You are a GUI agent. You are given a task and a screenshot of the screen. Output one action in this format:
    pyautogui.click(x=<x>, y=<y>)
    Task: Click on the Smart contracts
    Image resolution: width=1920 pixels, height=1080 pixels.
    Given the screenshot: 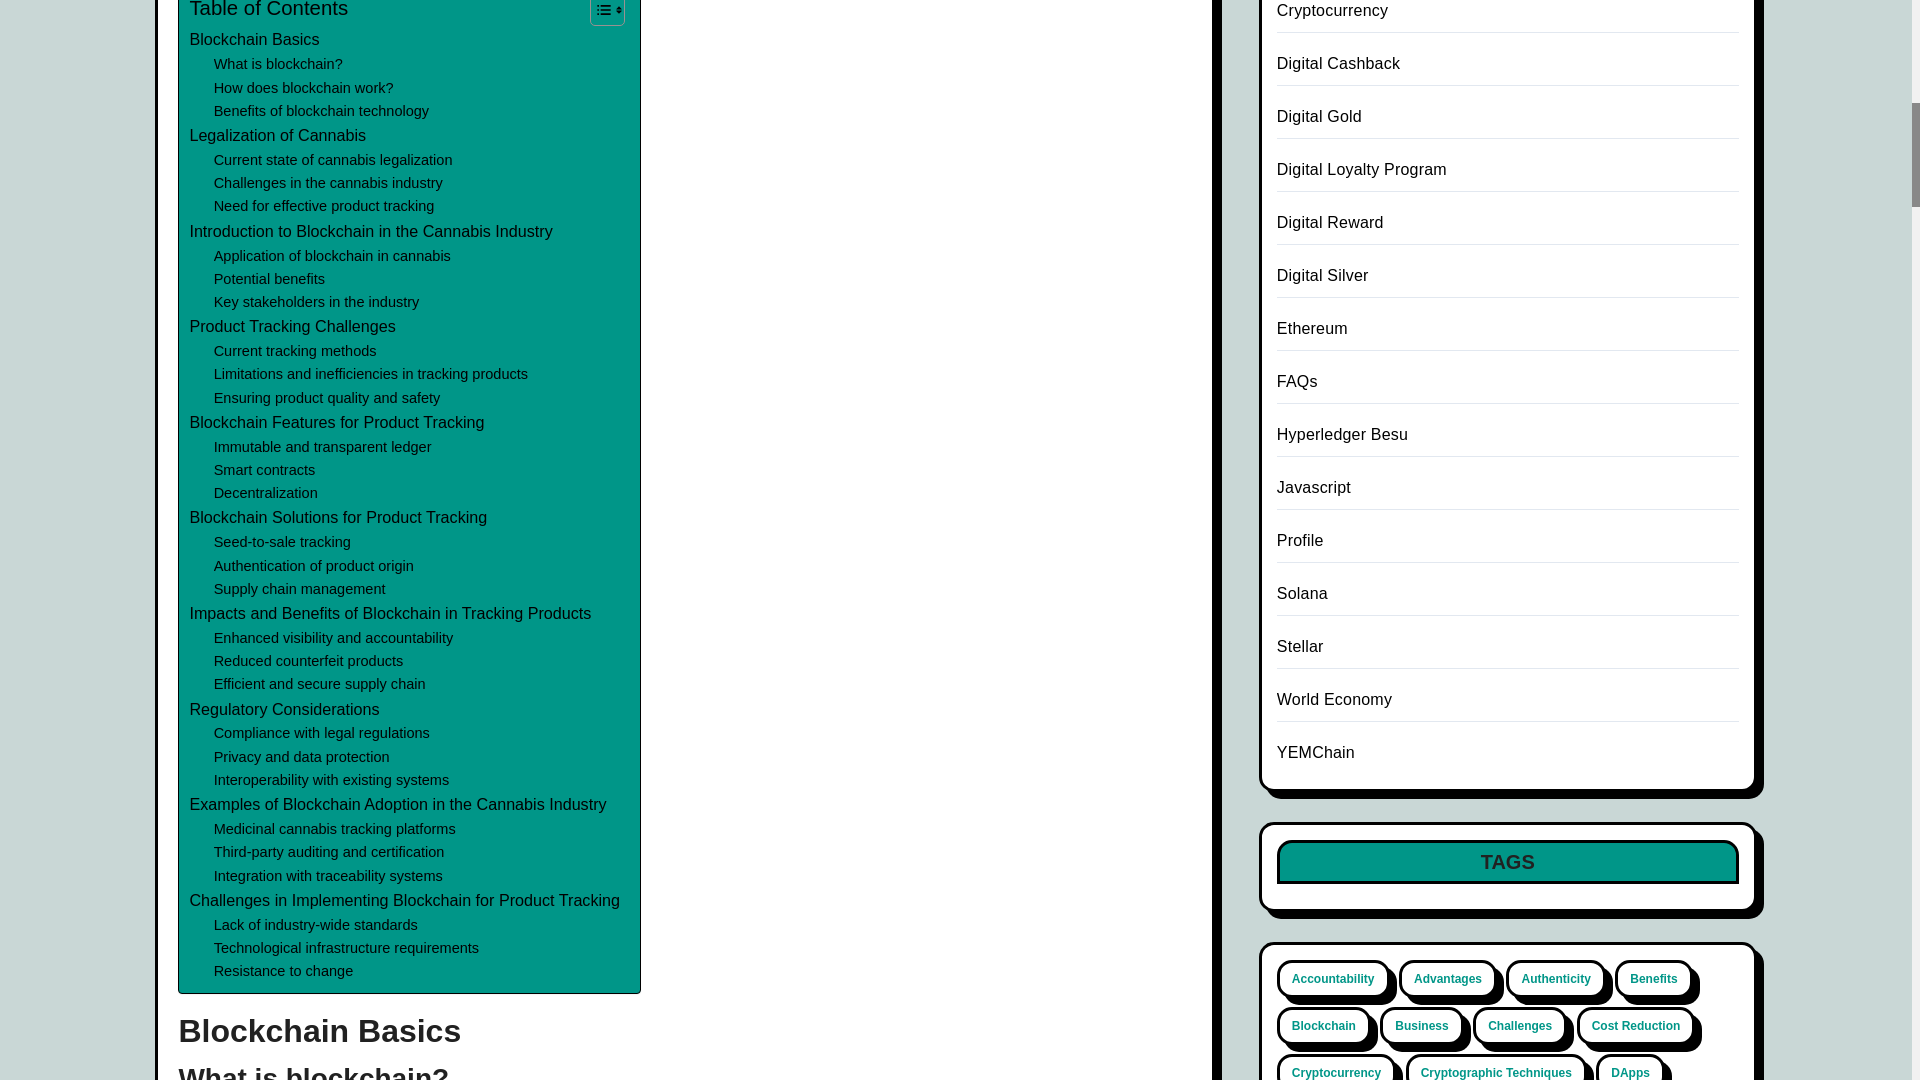 What is the action you would take?
    pyautogui.click(x=264, y=470)
    